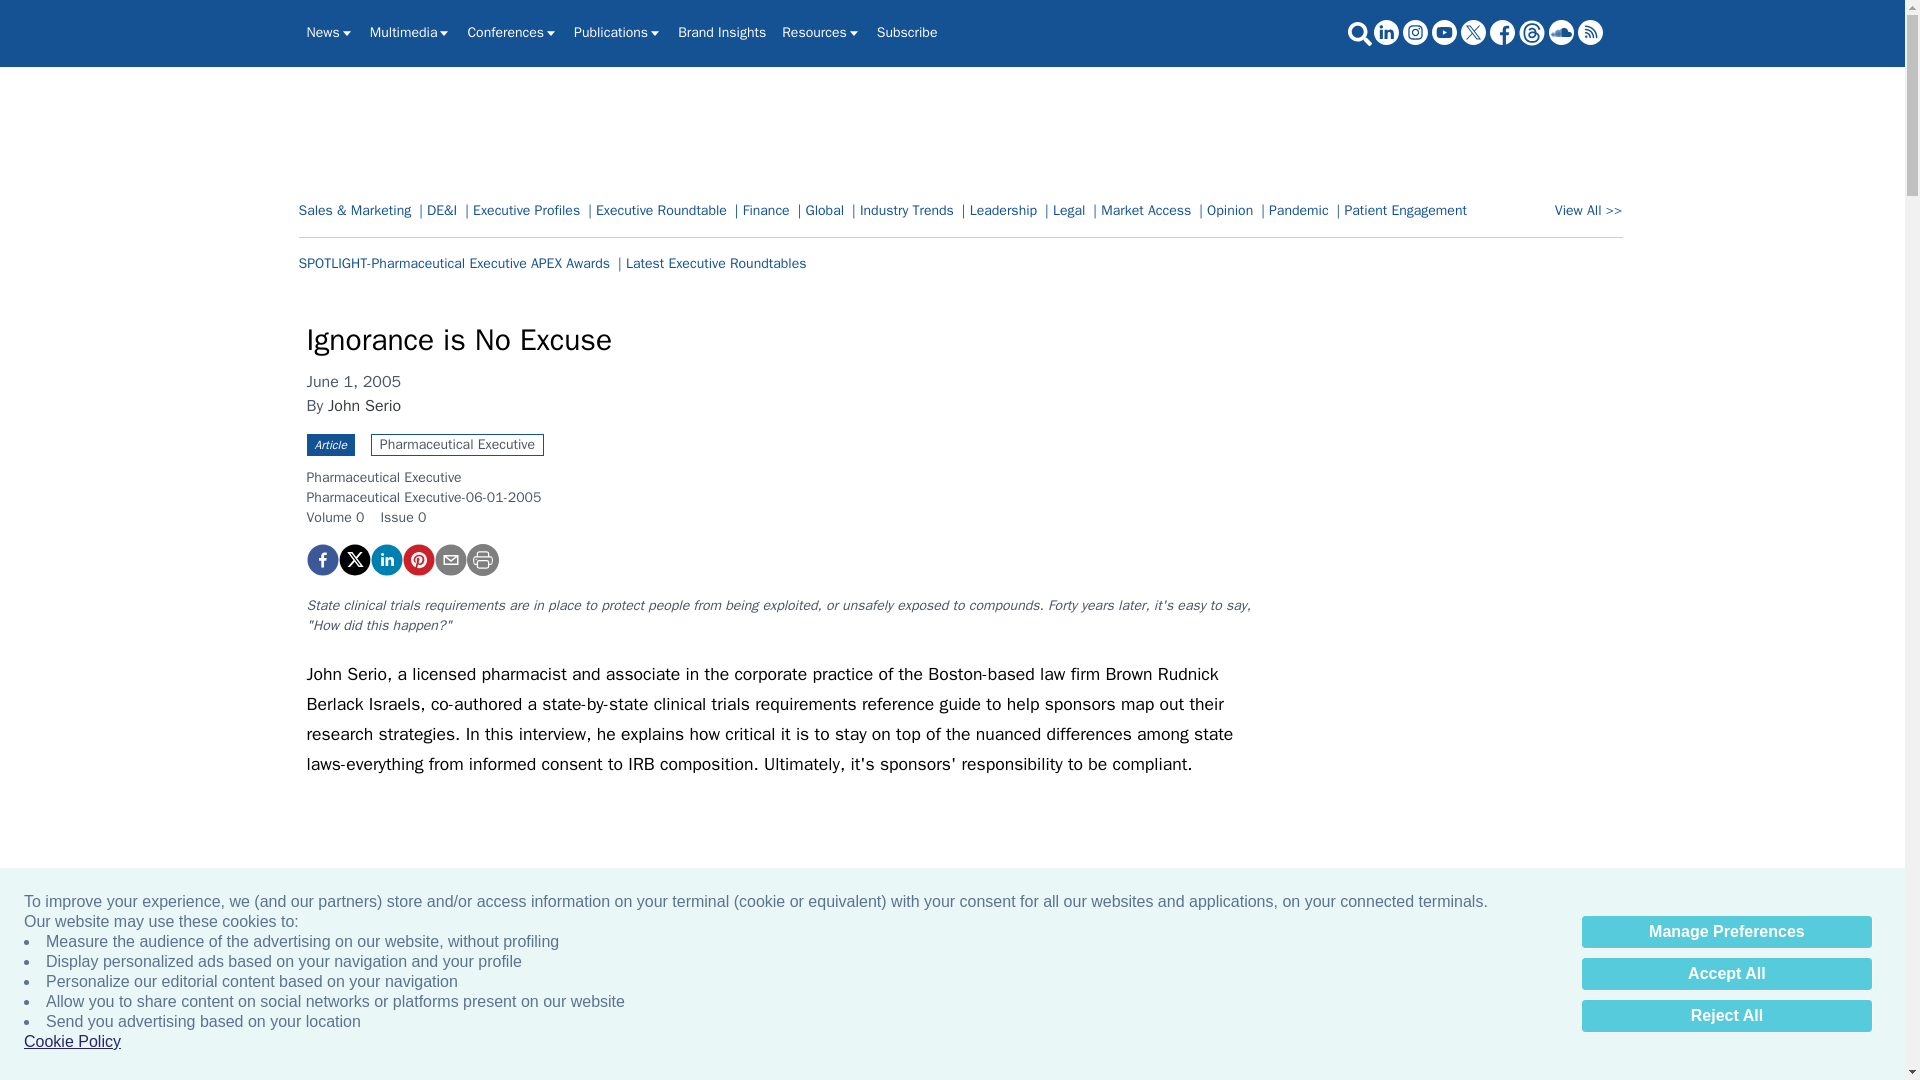  What do you see at coordinates (1726, 974) in the screenshot?
I see `Accept All` at bounding box center [1726, 974].